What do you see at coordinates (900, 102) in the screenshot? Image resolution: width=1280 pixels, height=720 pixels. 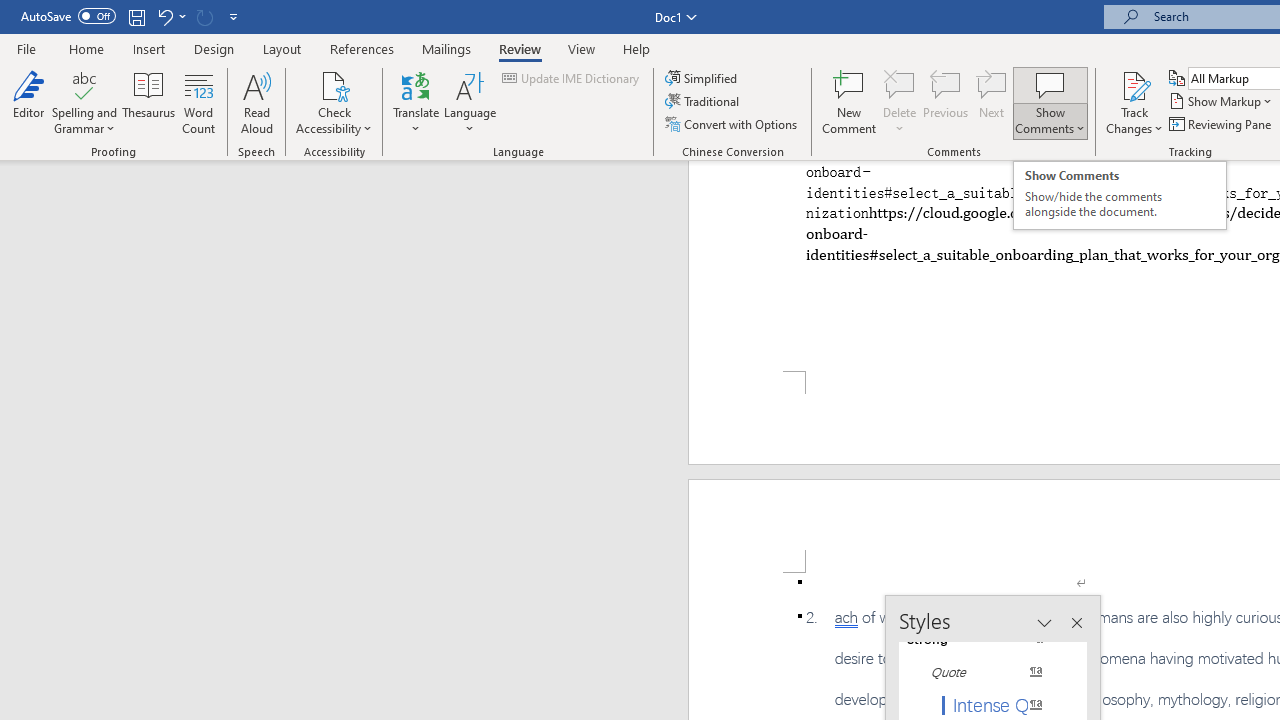 I see `Delete` at bounding box center [900, 102].